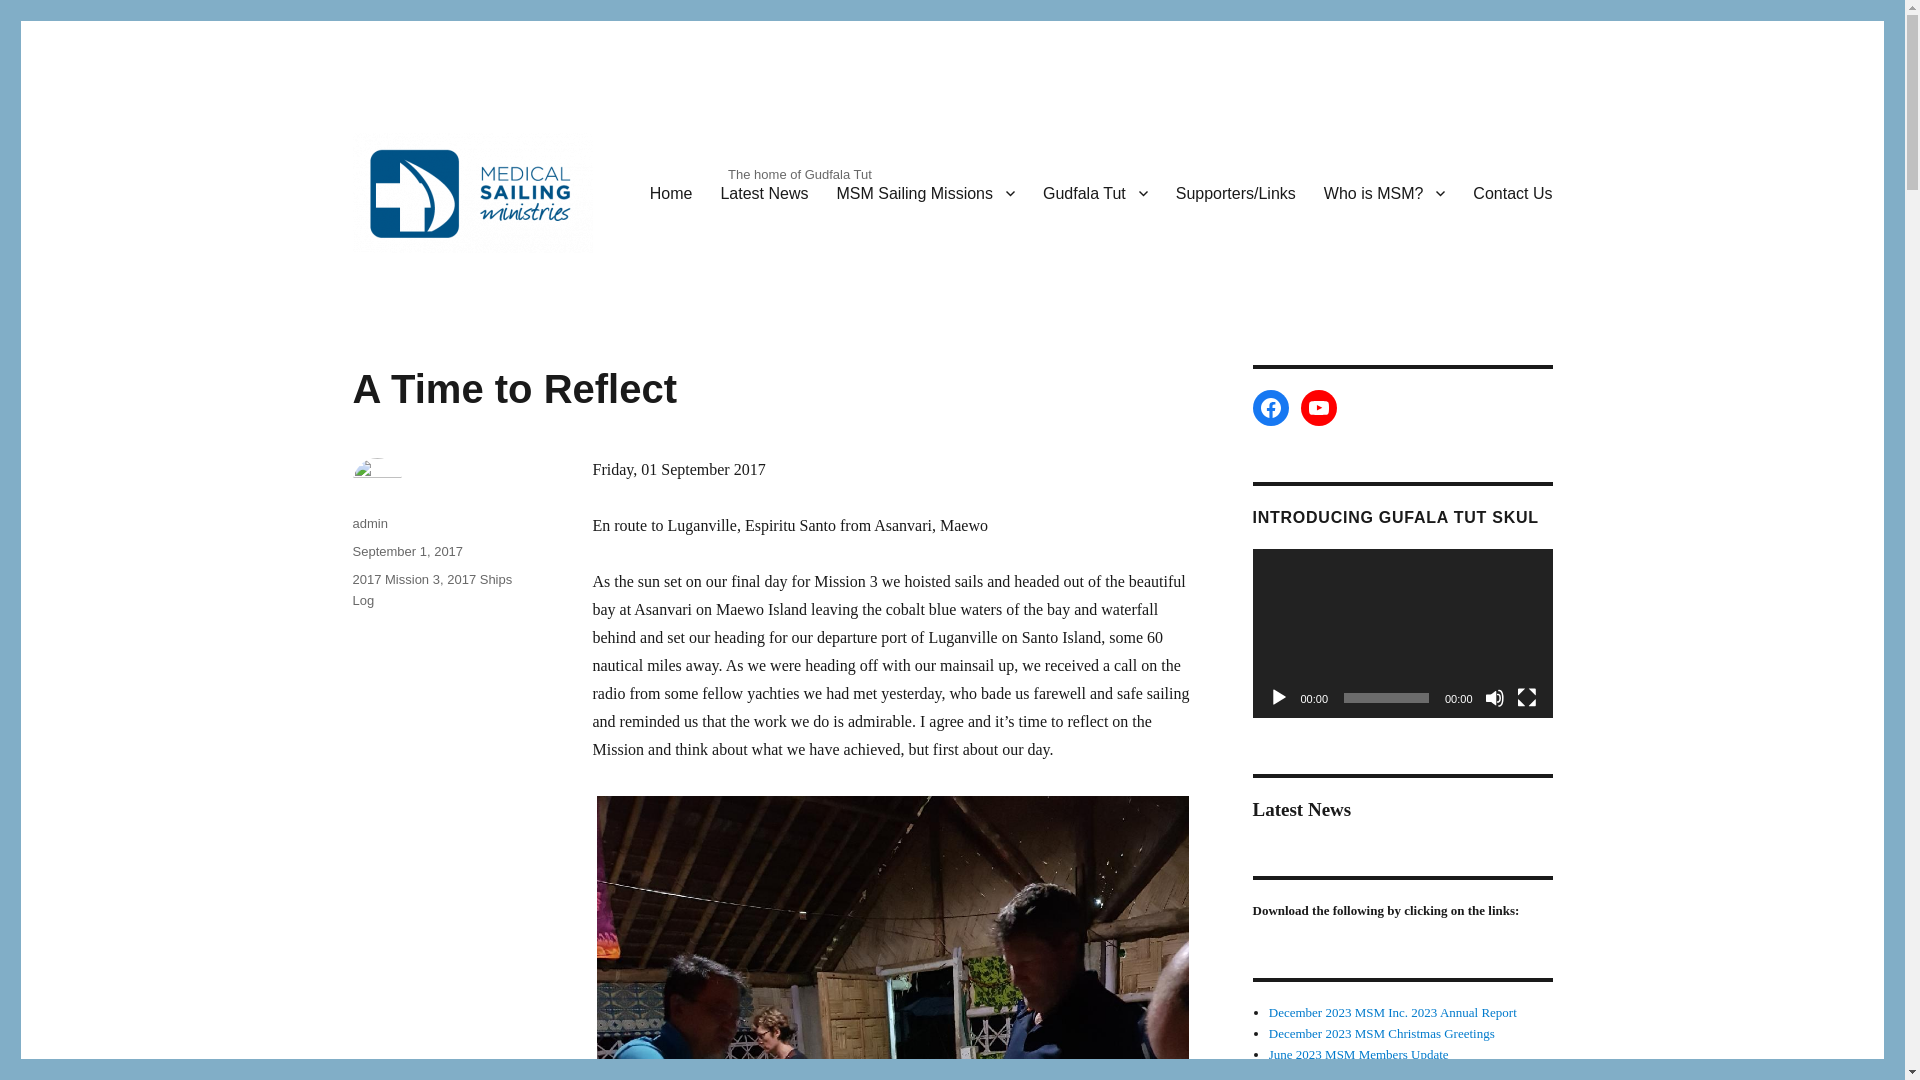 The image size is (1920, 1080). What do you see at coordinates (1526, 698) in the screenshot?
I see `Fullscreen` at bounding box center [1526, 698].